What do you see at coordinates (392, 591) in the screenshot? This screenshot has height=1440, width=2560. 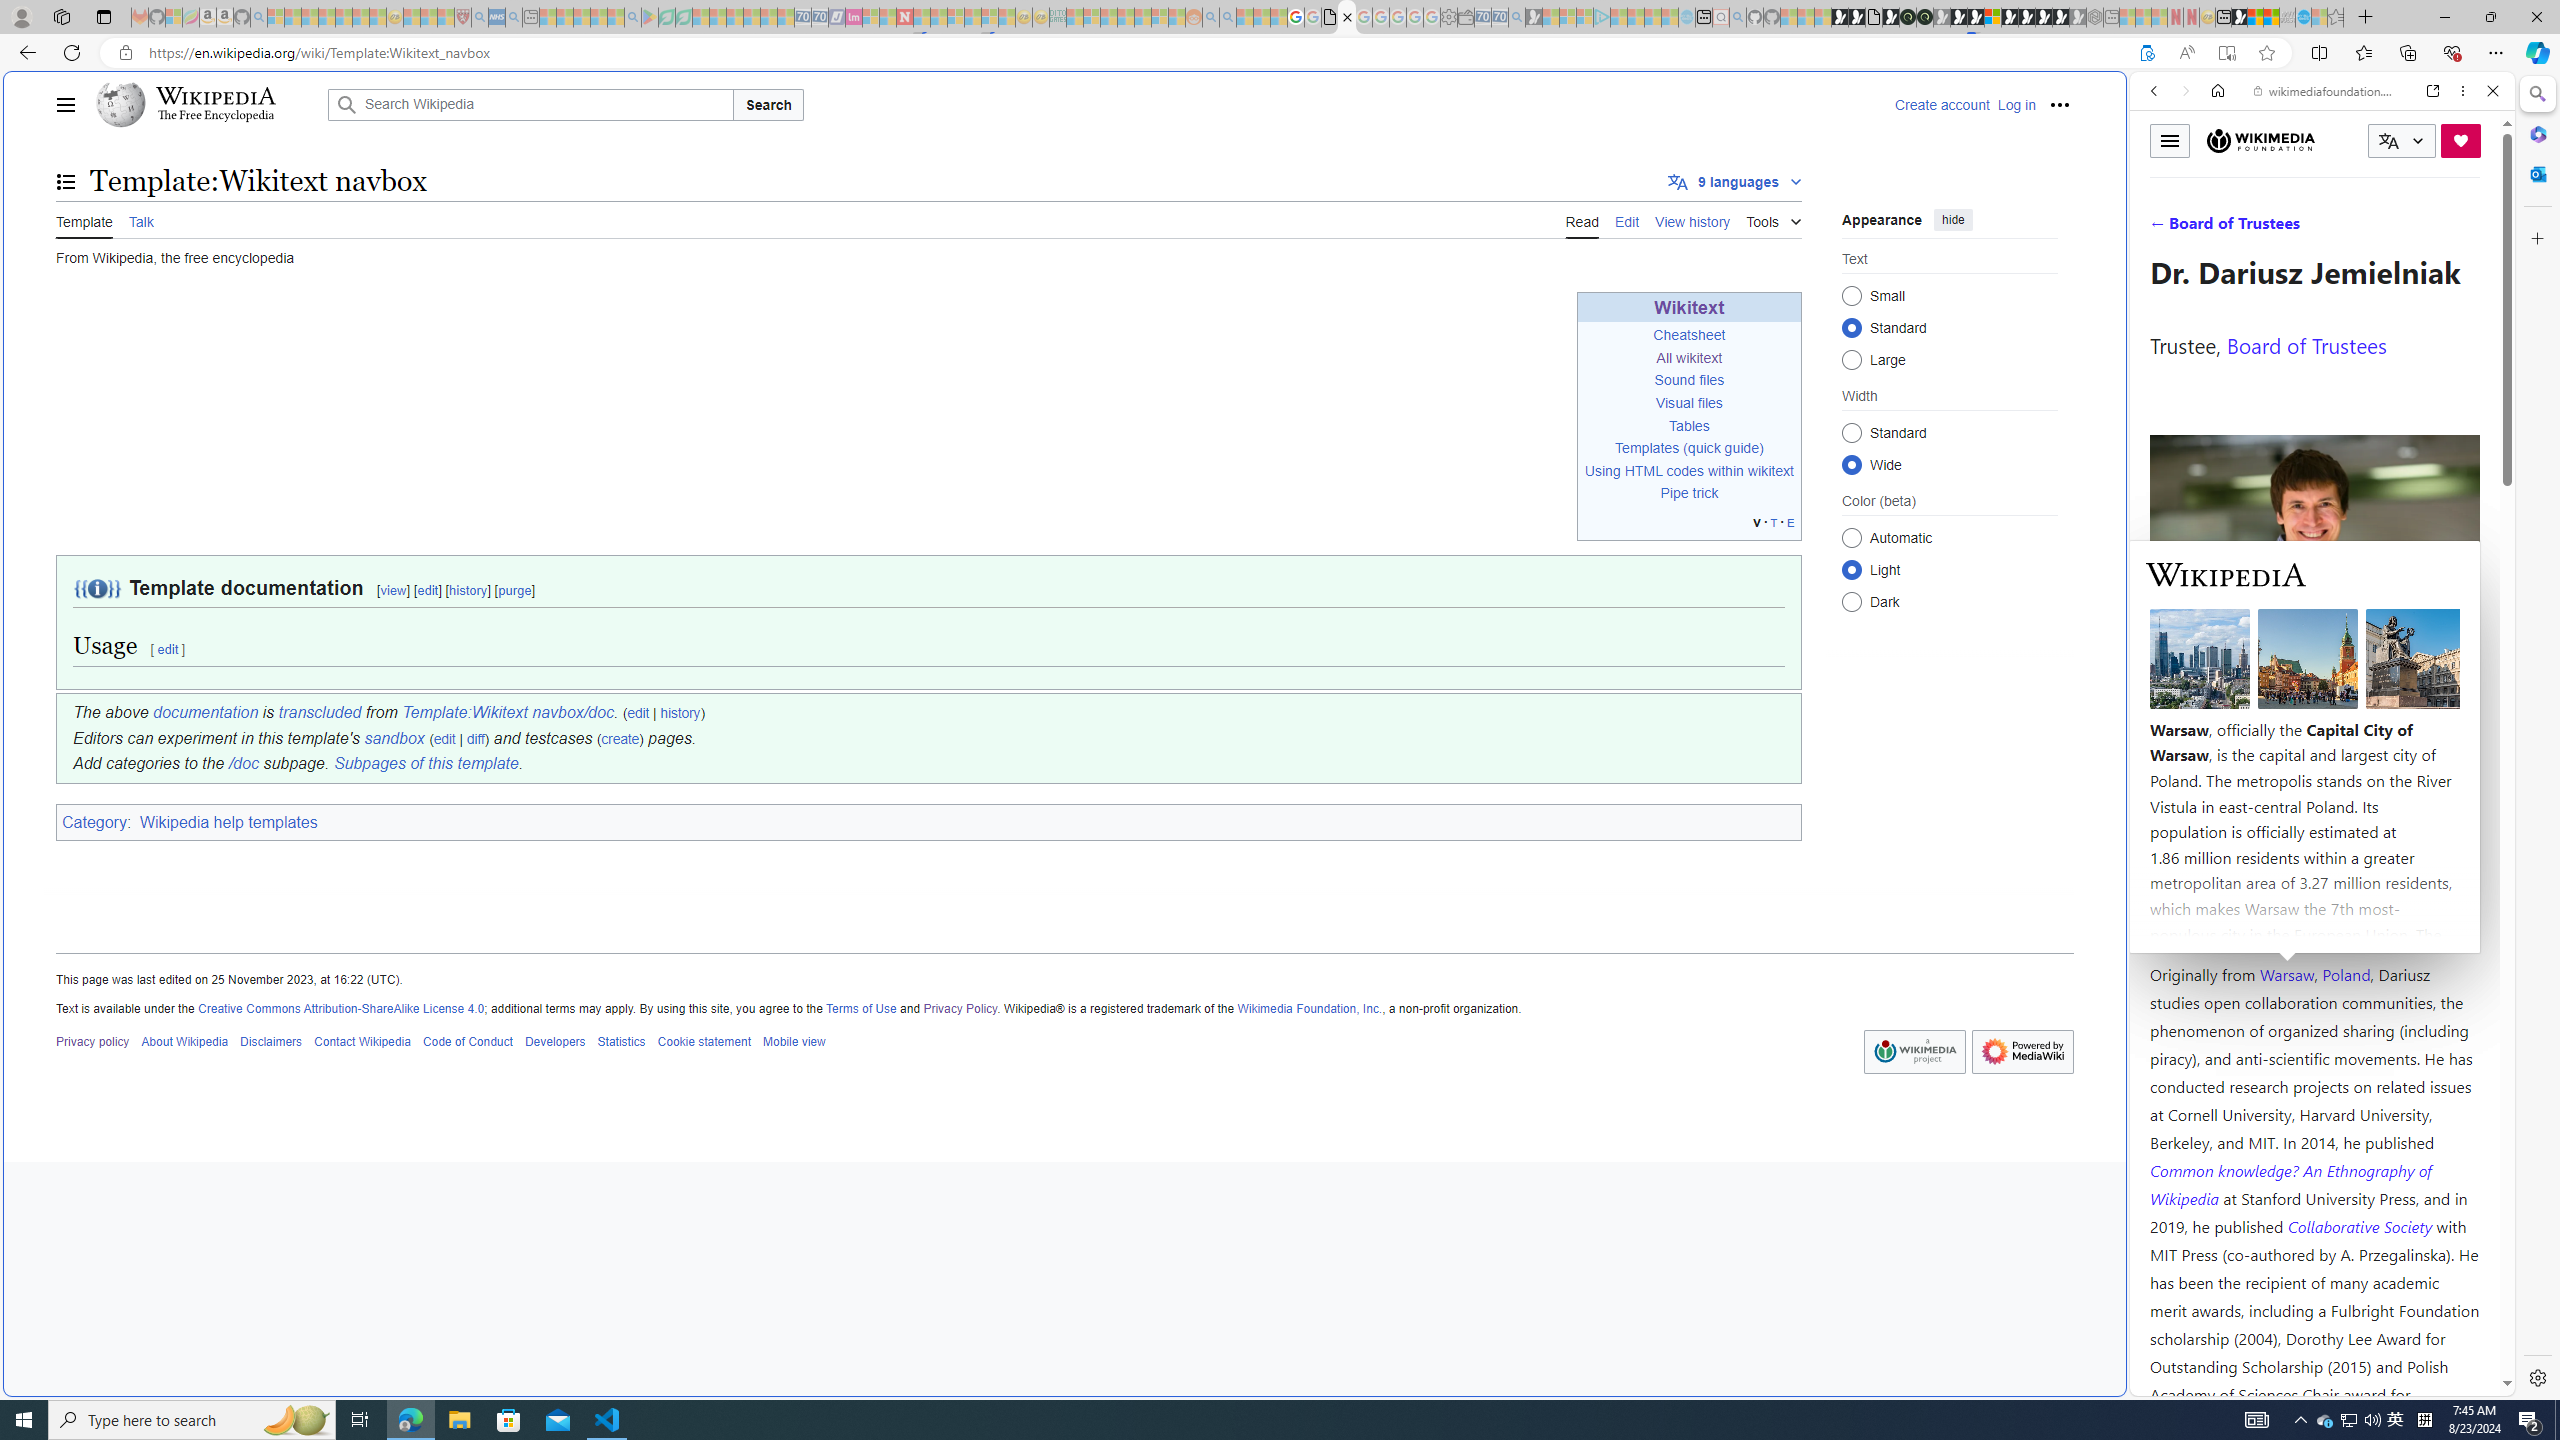 I see `view` at bounding box center [392, 591].